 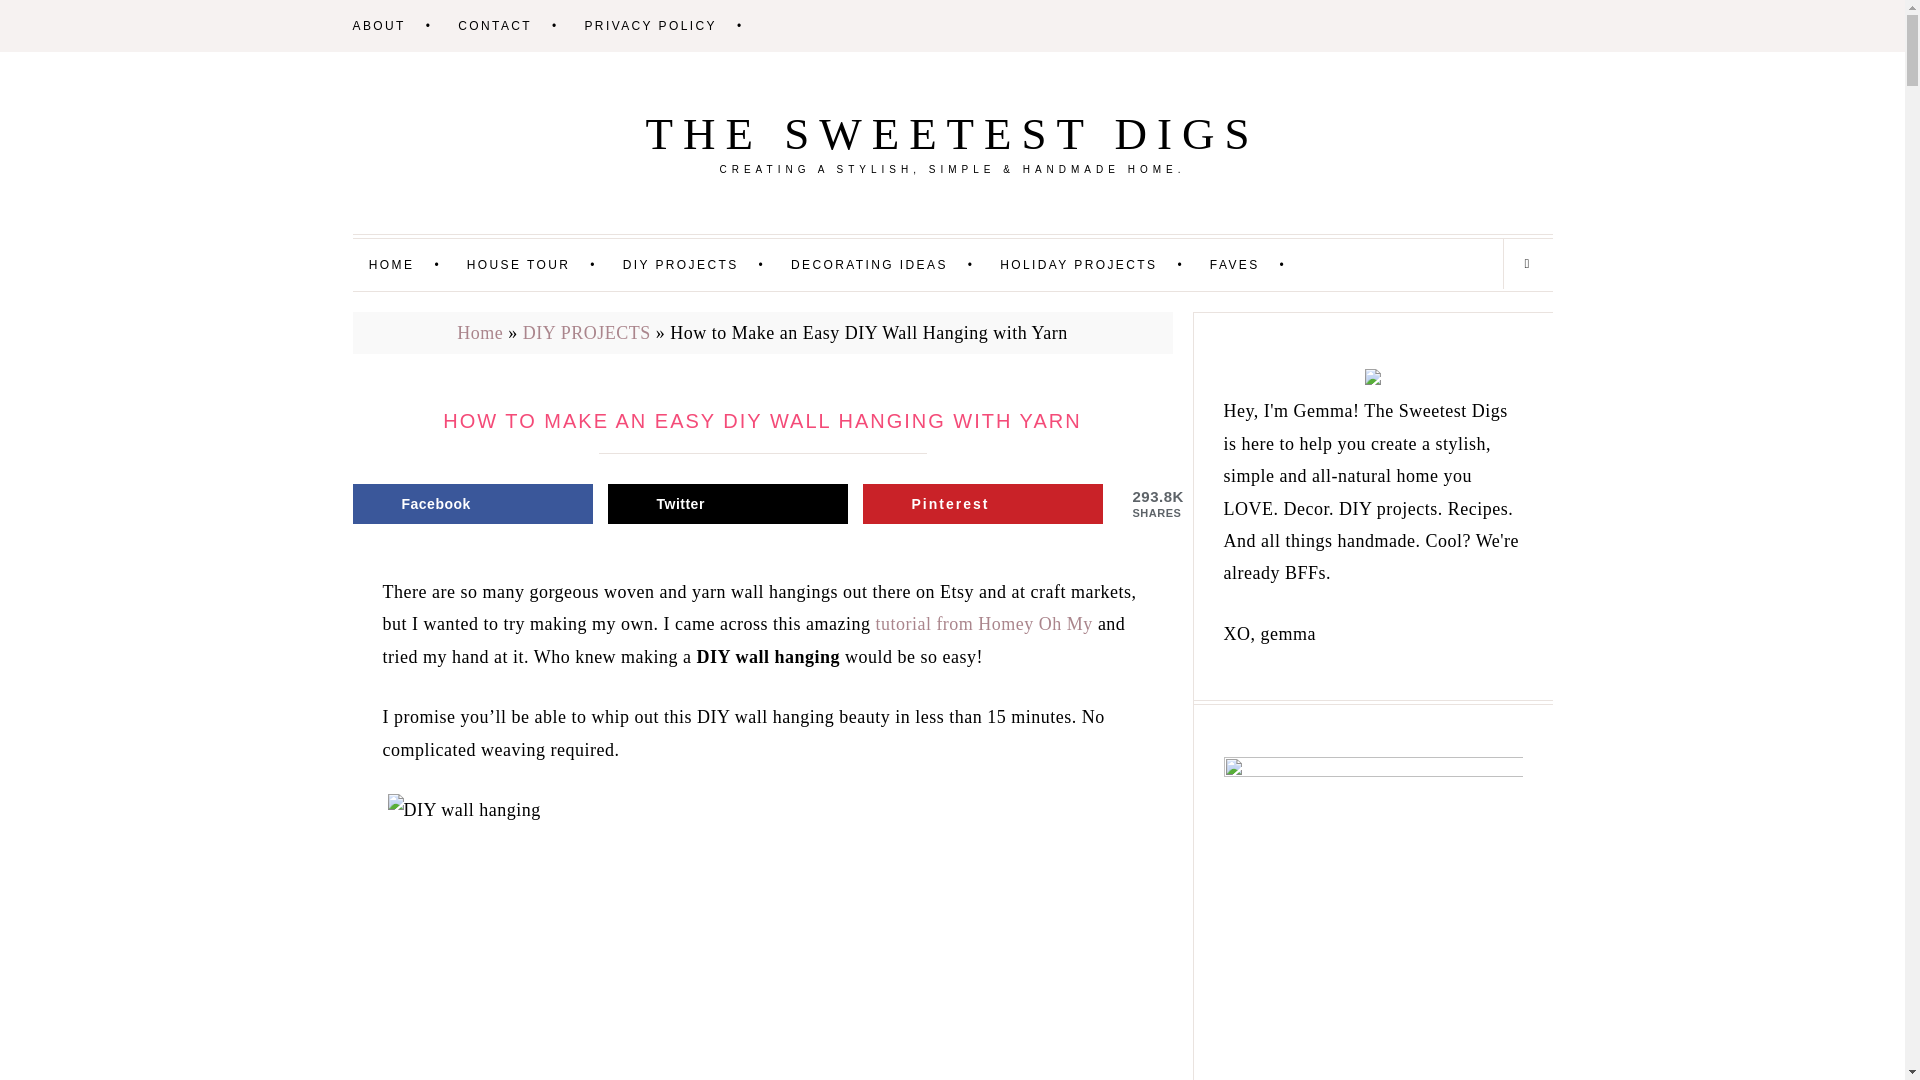 I want to click on Save to Pinterest, so click(x=982, y=503).